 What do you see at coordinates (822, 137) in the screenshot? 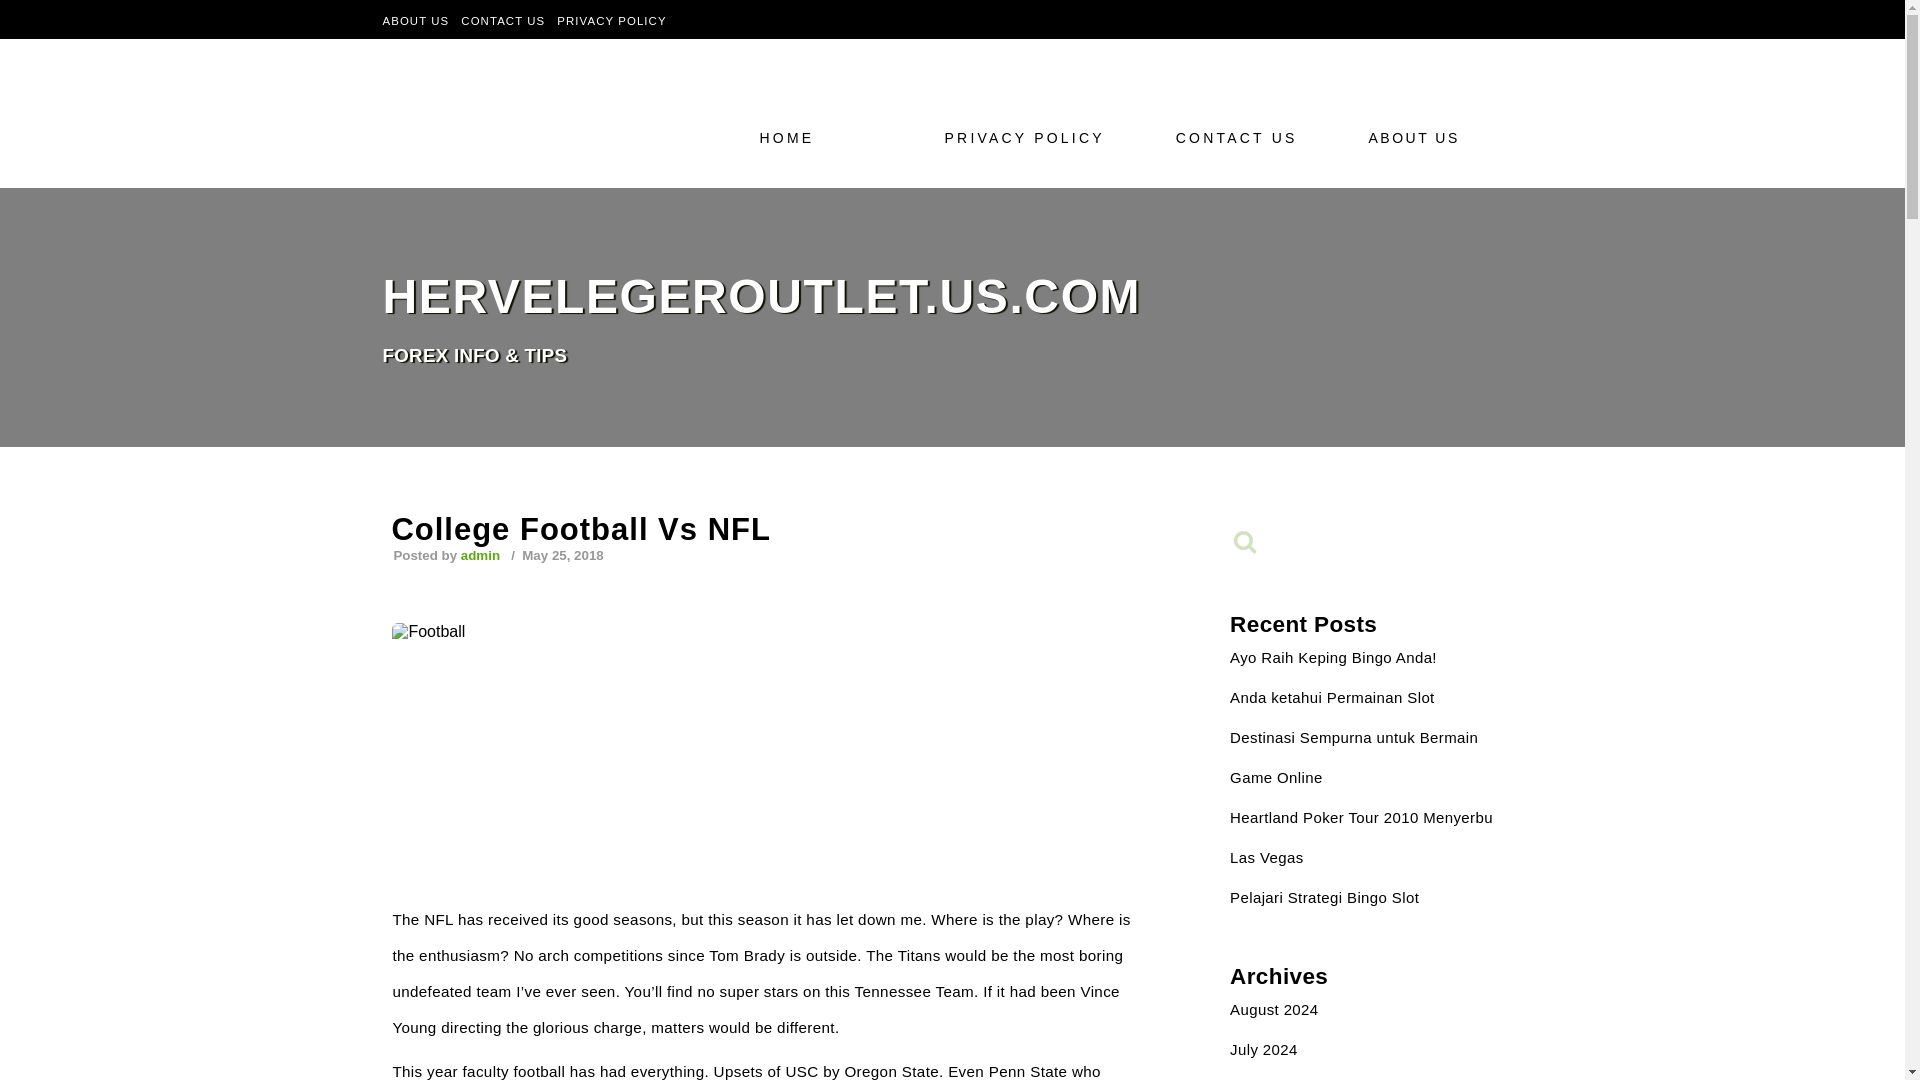
I see `HOME` at bounding box center [822, 137].